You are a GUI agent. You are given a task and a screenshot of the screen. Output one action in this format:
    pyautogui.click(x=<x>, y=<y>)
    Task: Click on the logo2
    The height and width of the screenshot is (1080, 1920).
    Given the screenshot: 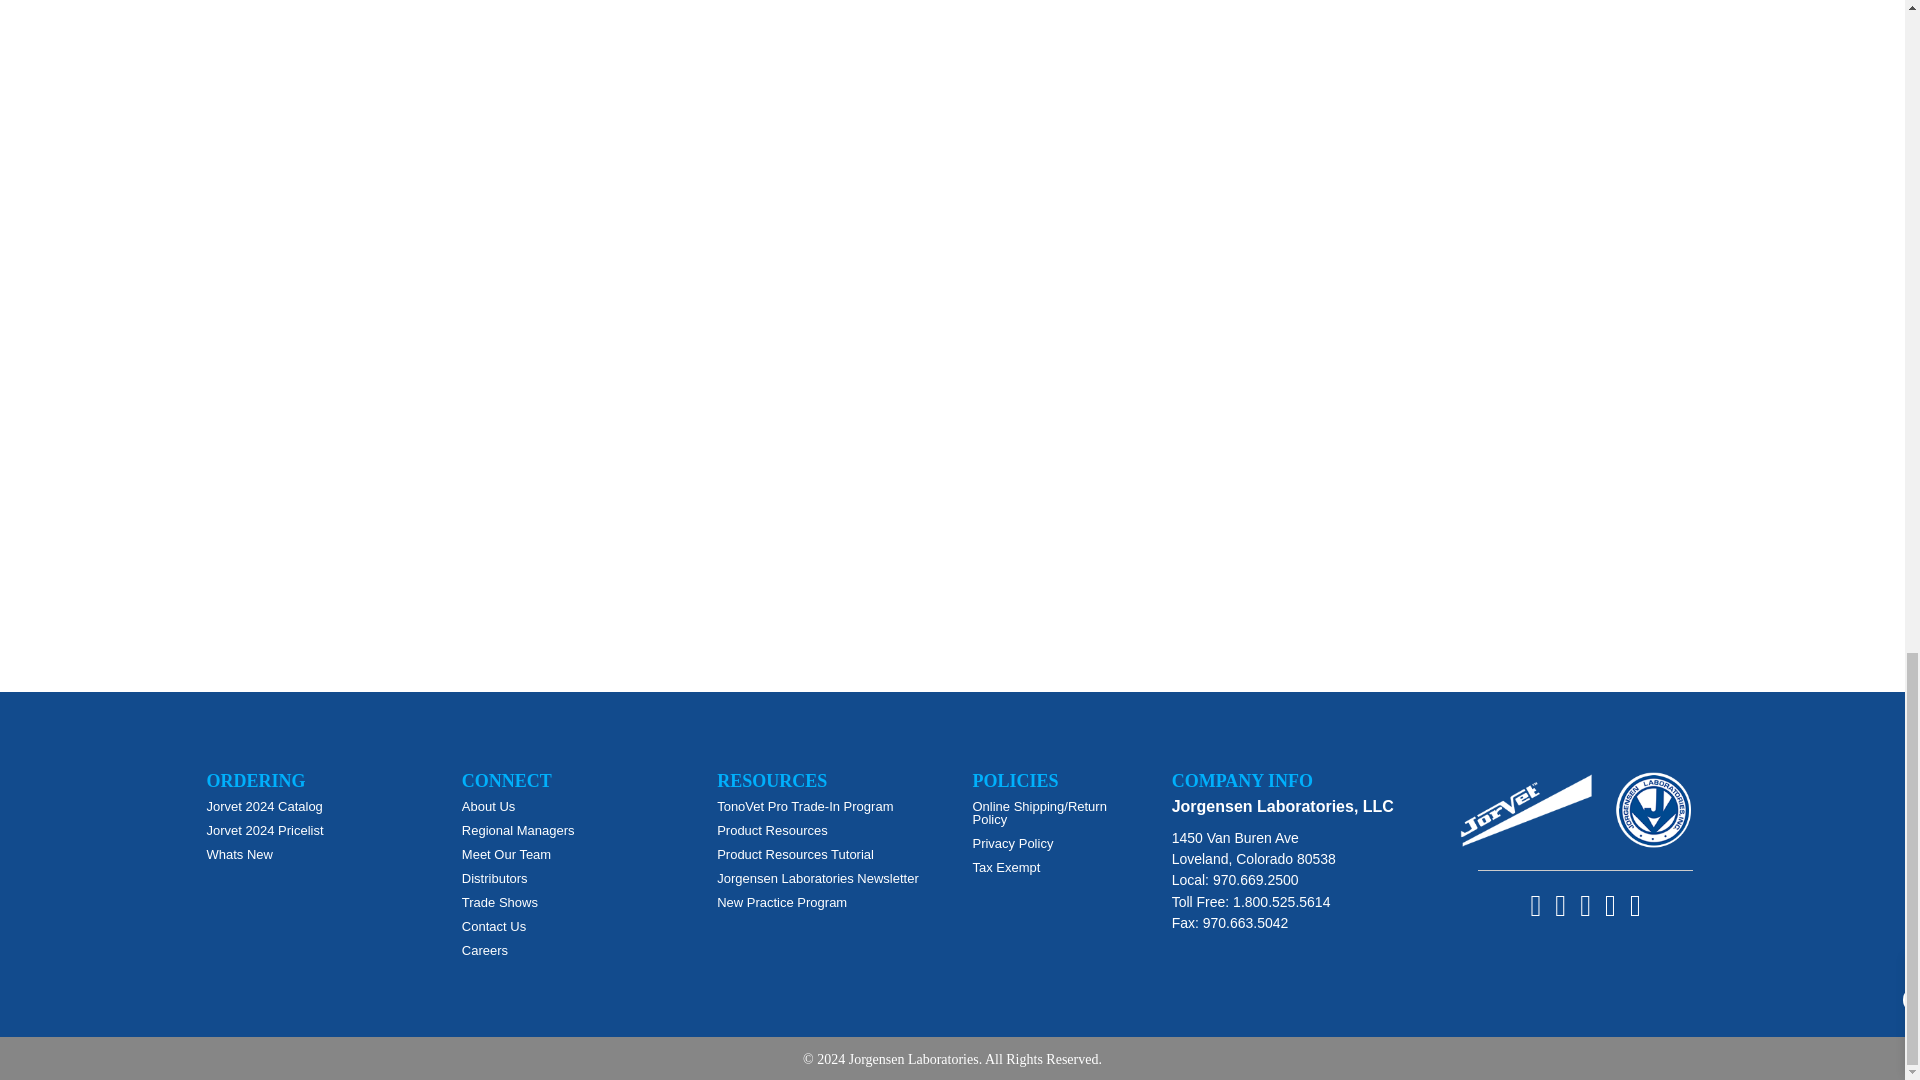 What is the action you would take?
    pyautogui.click(x=1654, y=810)
    